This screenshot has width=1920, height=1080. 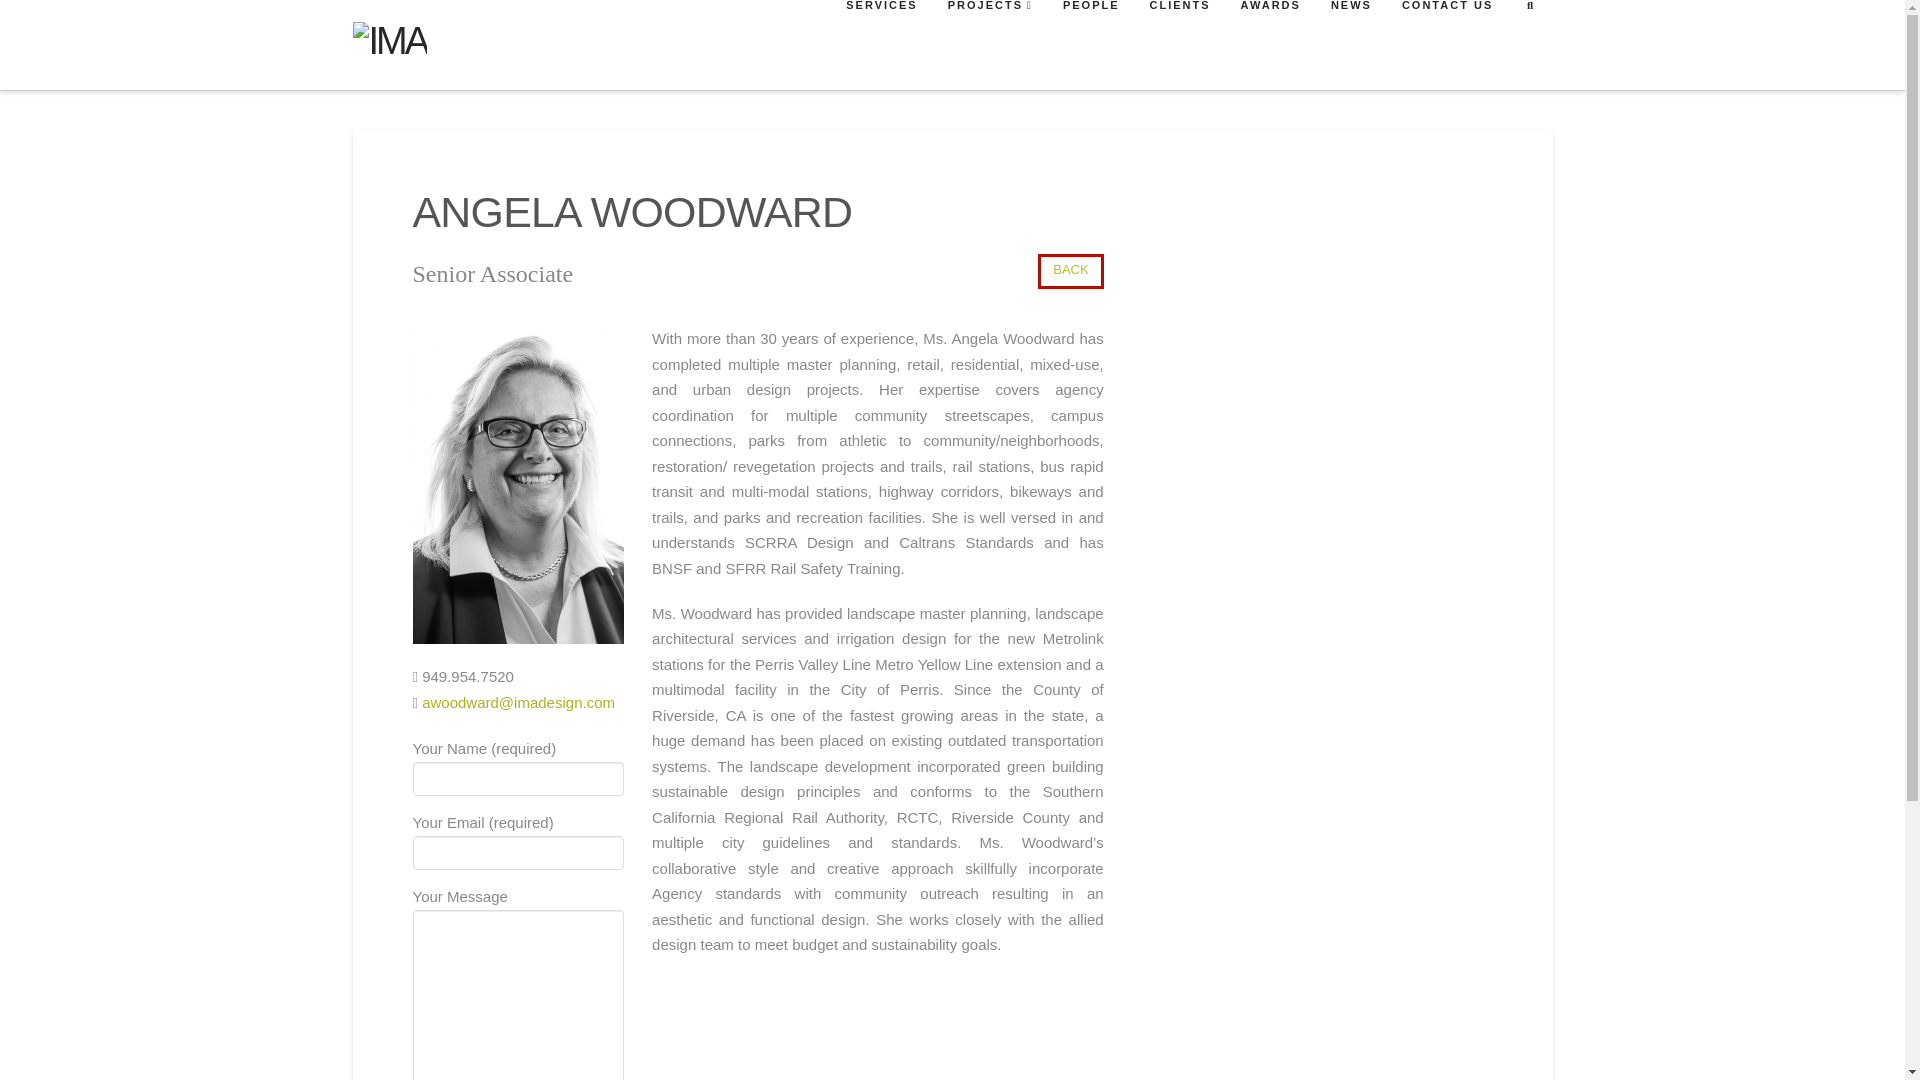 What do you see at coordinates (1070, 271) in the screenshot?
I see `BACK` at bounding box center [1070, 271].